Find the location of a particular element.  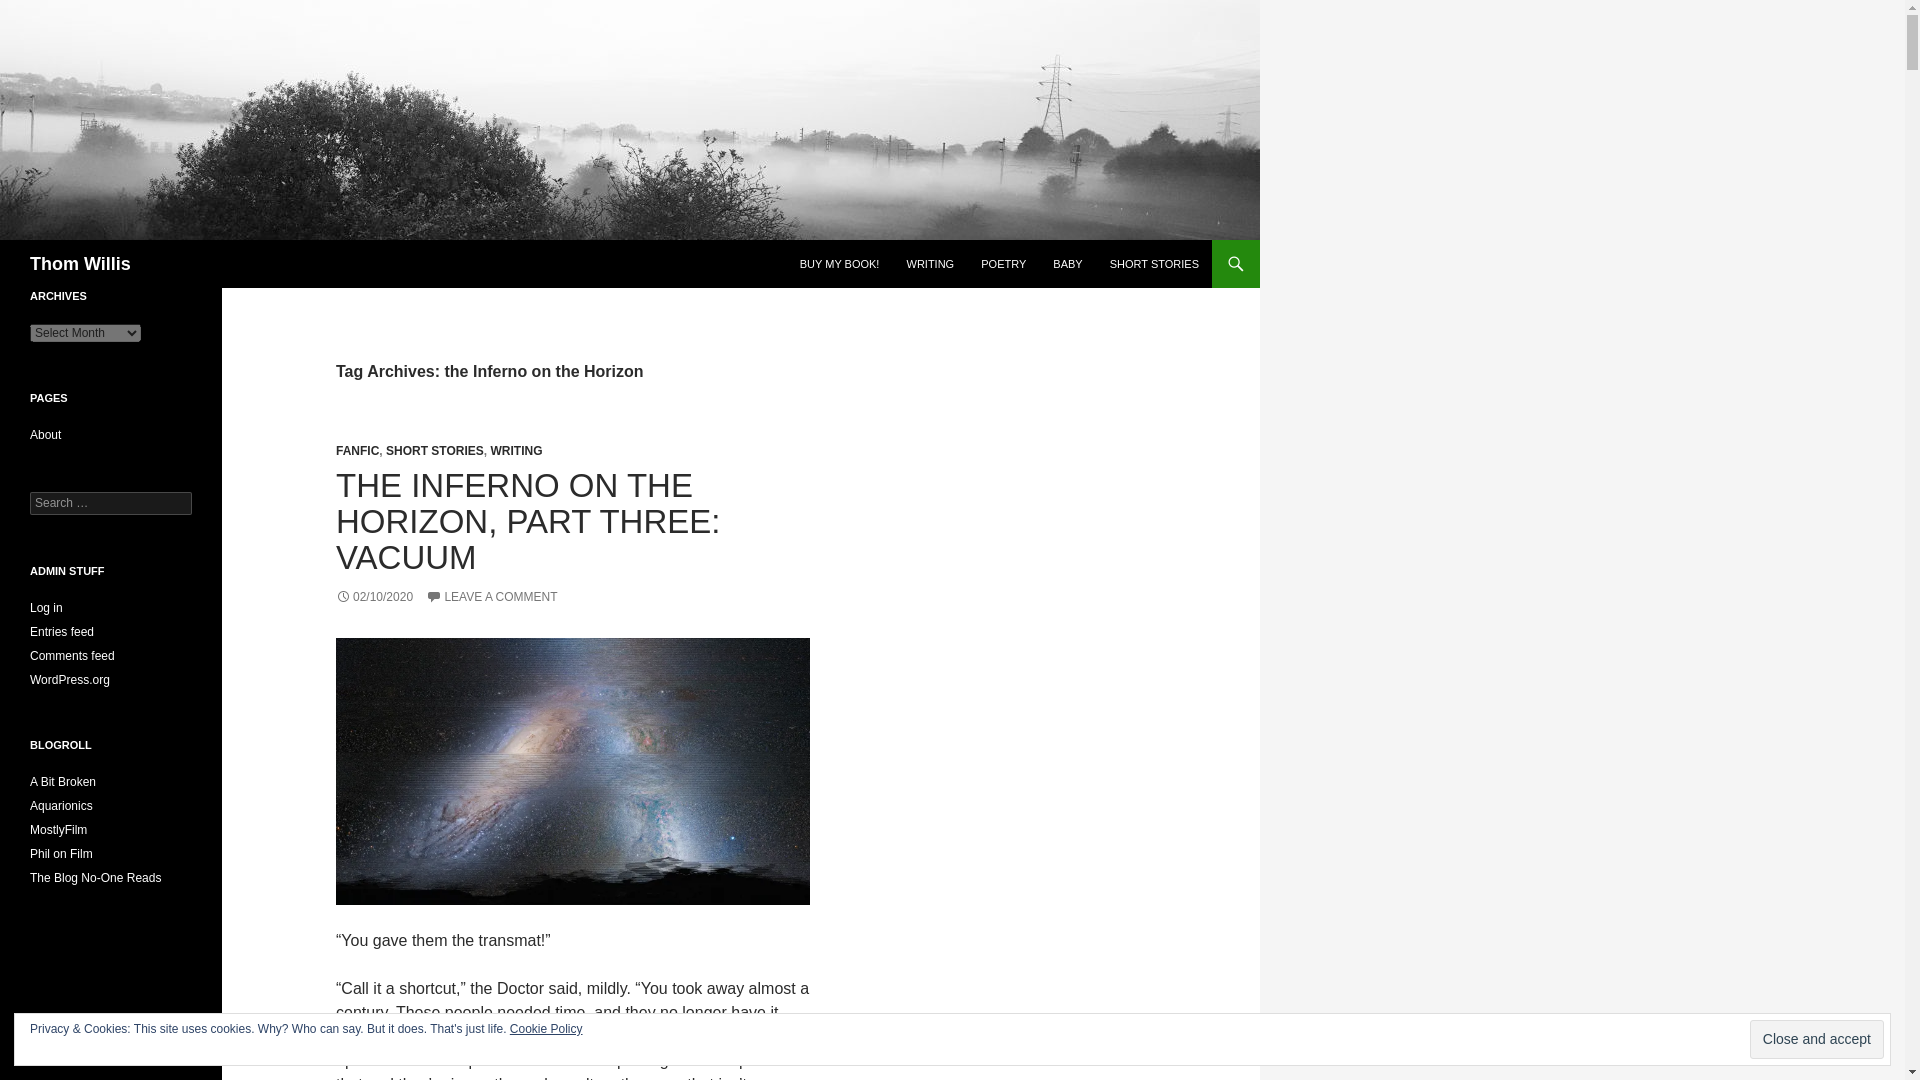

My host! This man saved my blogging life. is located at coordinates (61, 806).